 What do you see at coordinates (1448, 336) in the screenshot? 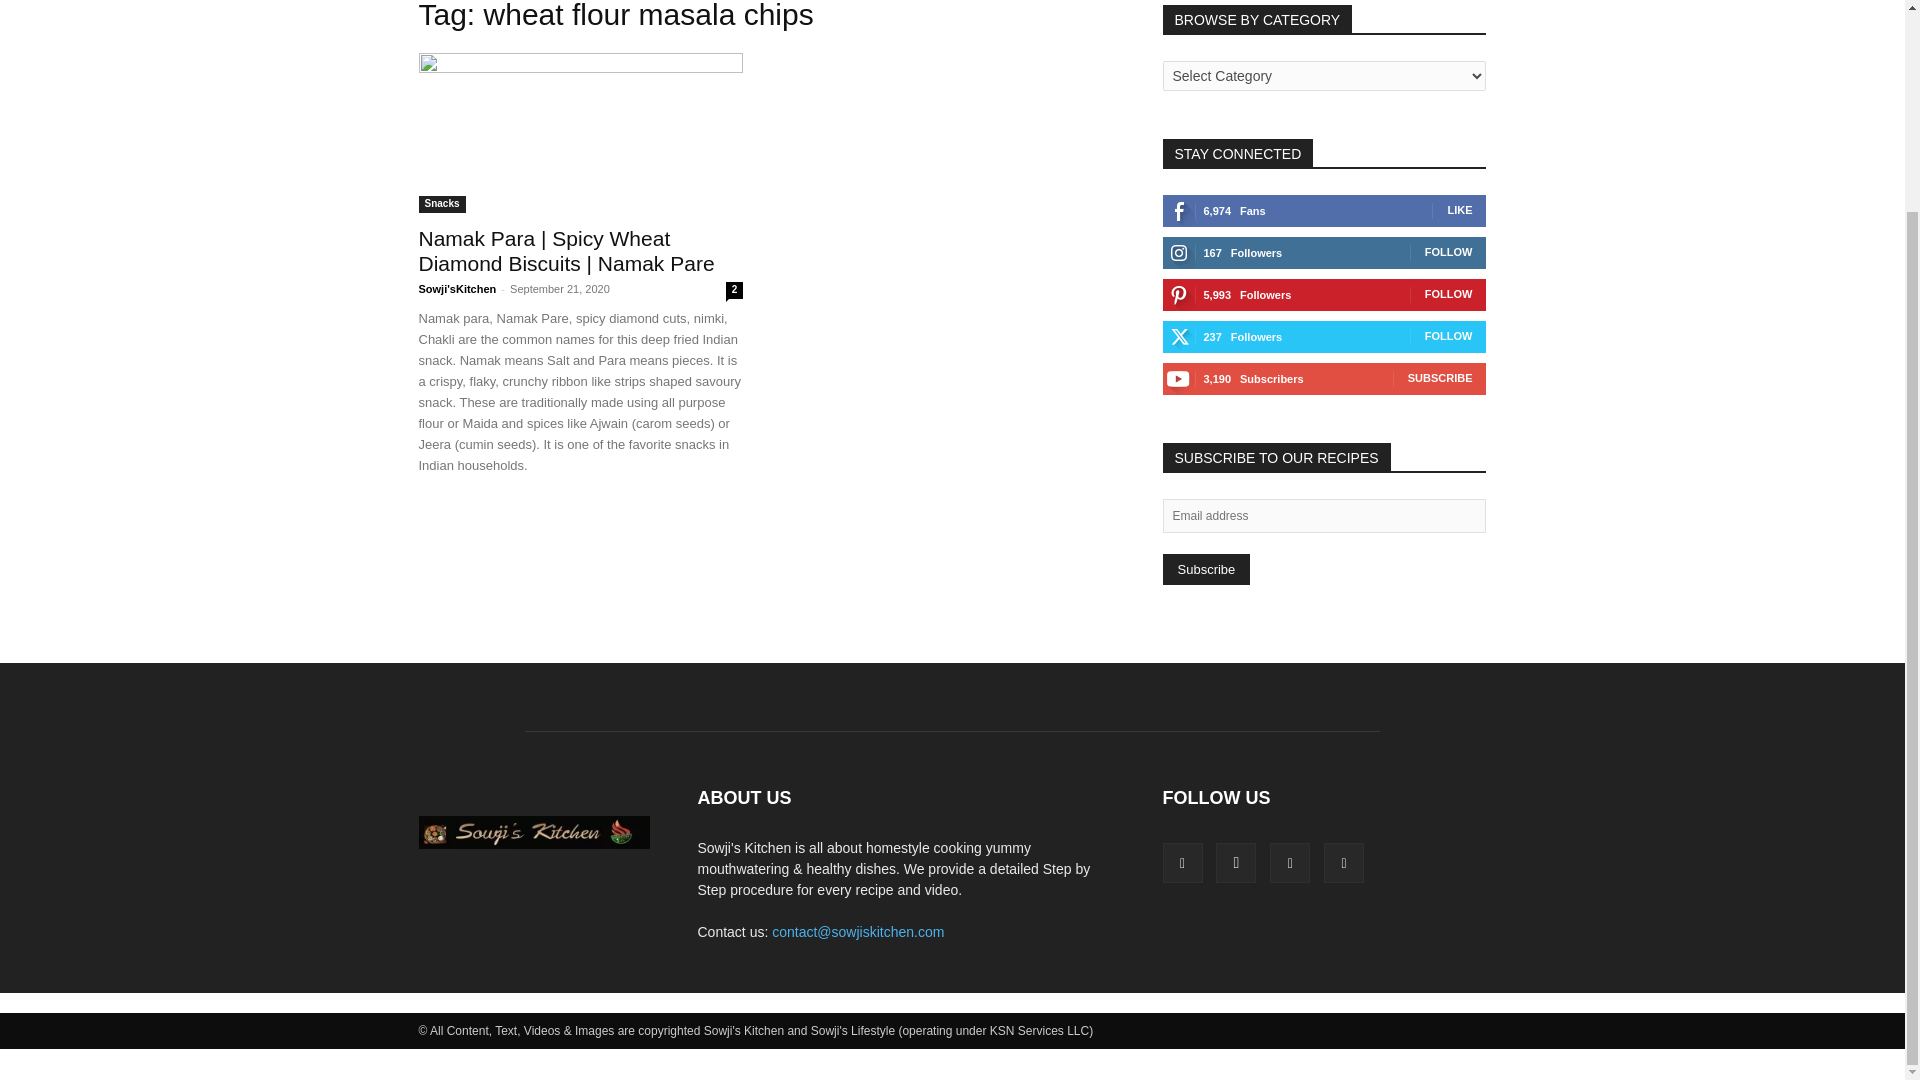
I see `FOLLOW` at bounding box center [1448, 336].